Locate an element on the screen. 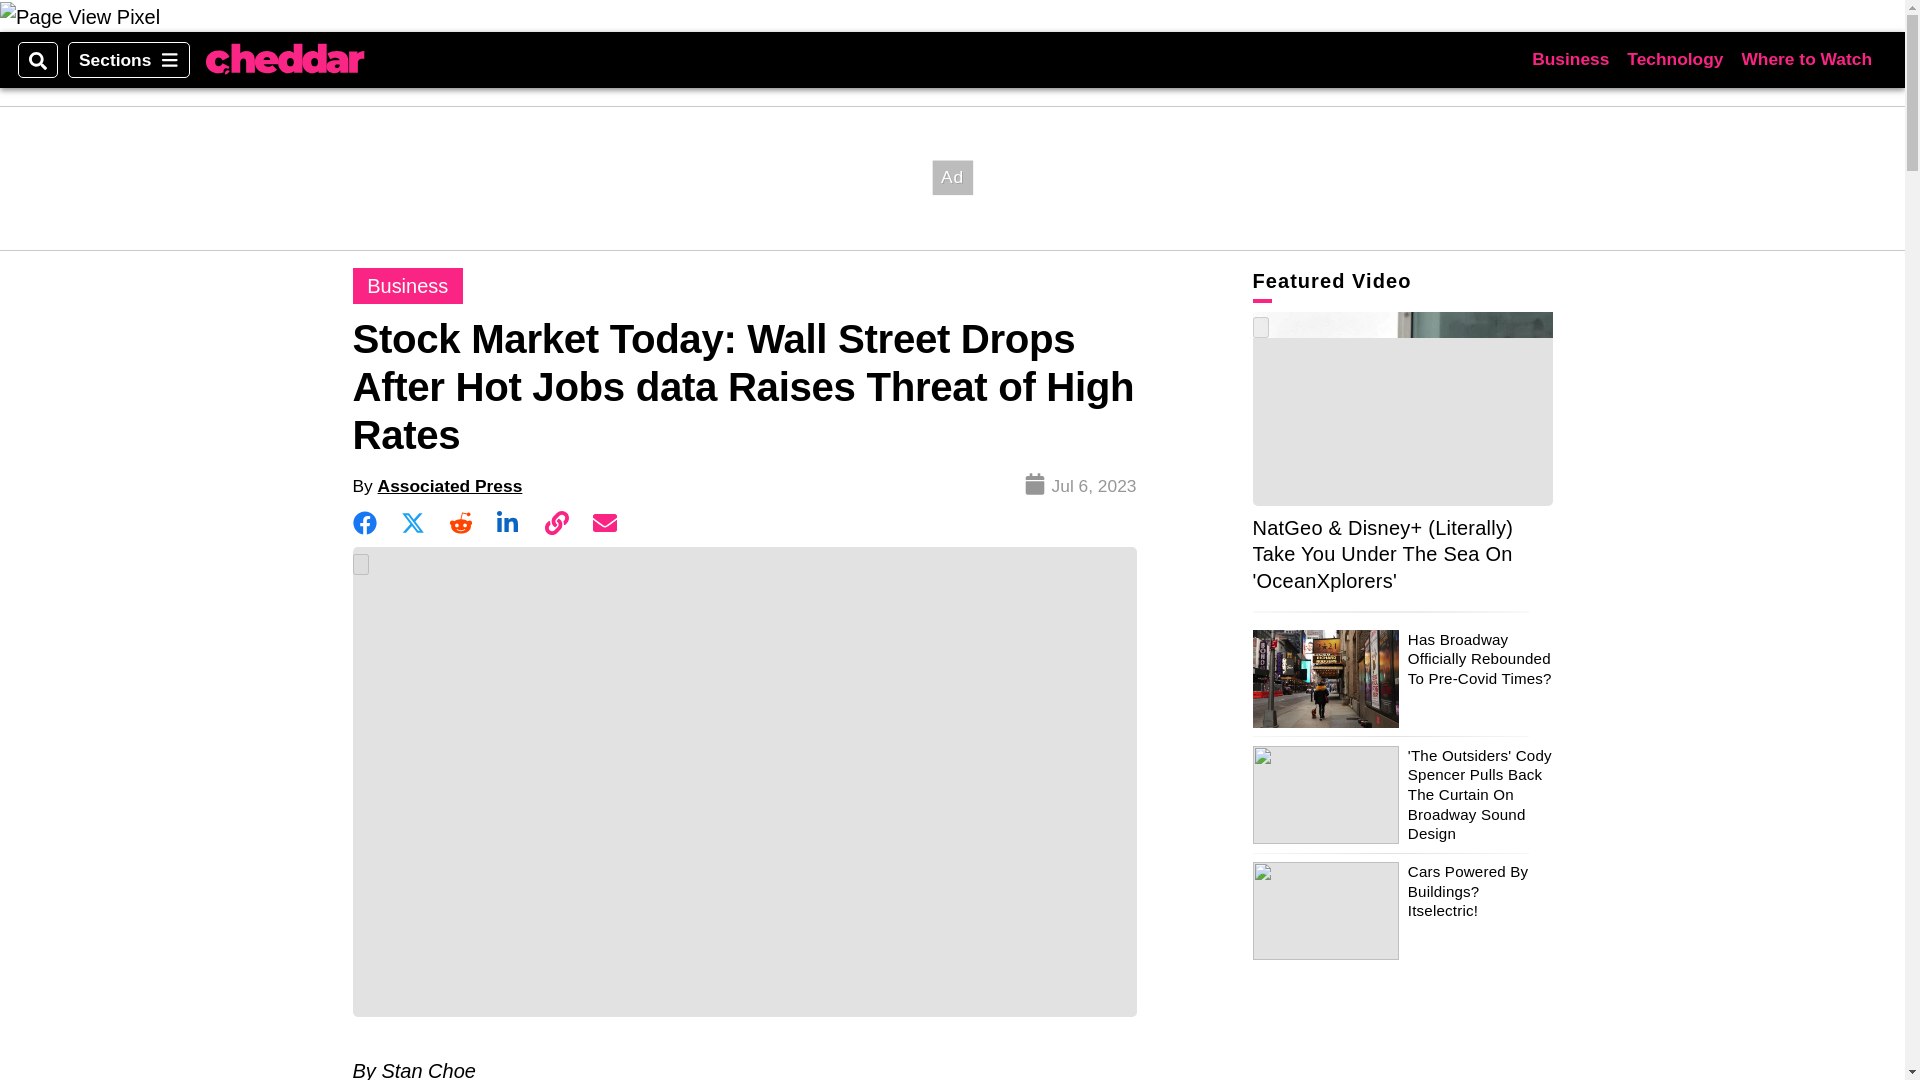 The width and height of the screenshot is (1920, 1080). Associated Press is located at coordinates (450, 486).